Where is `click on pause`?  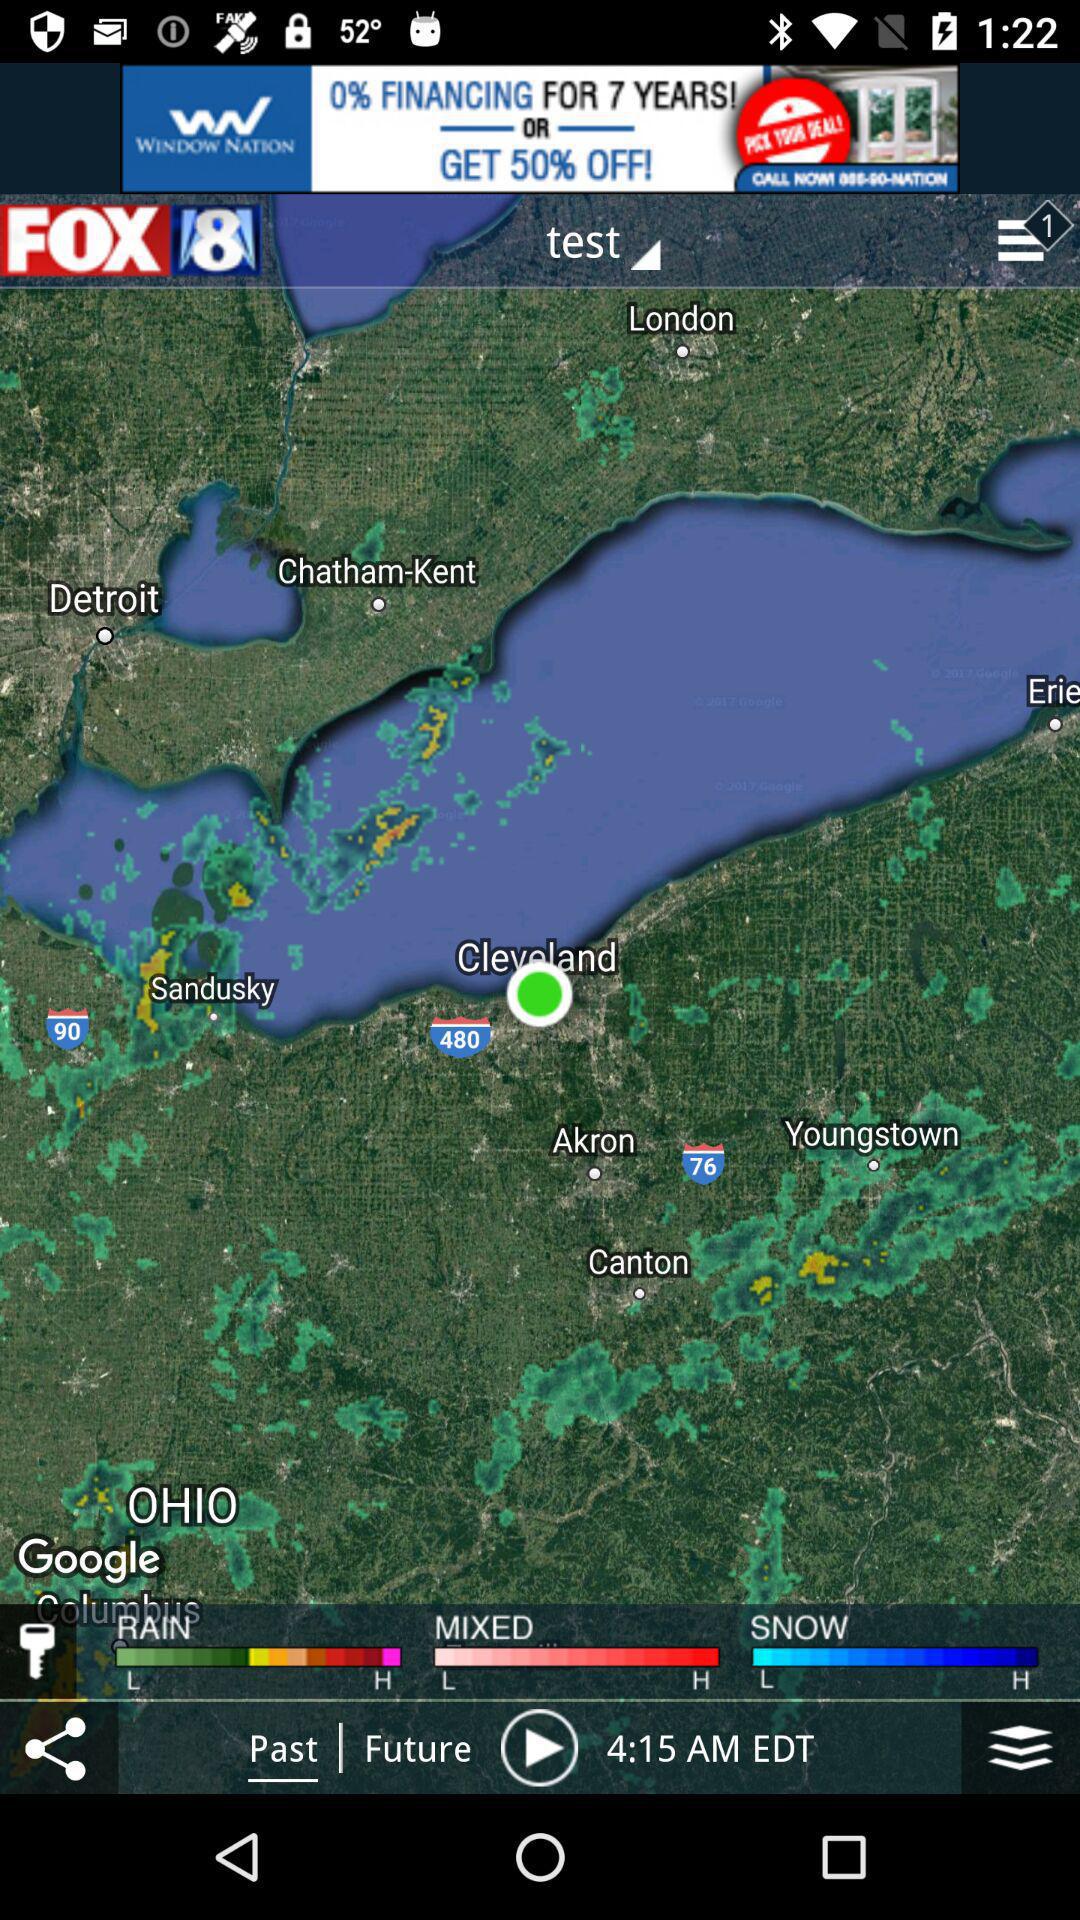 click on pause is located at coordinates (540, 1747).